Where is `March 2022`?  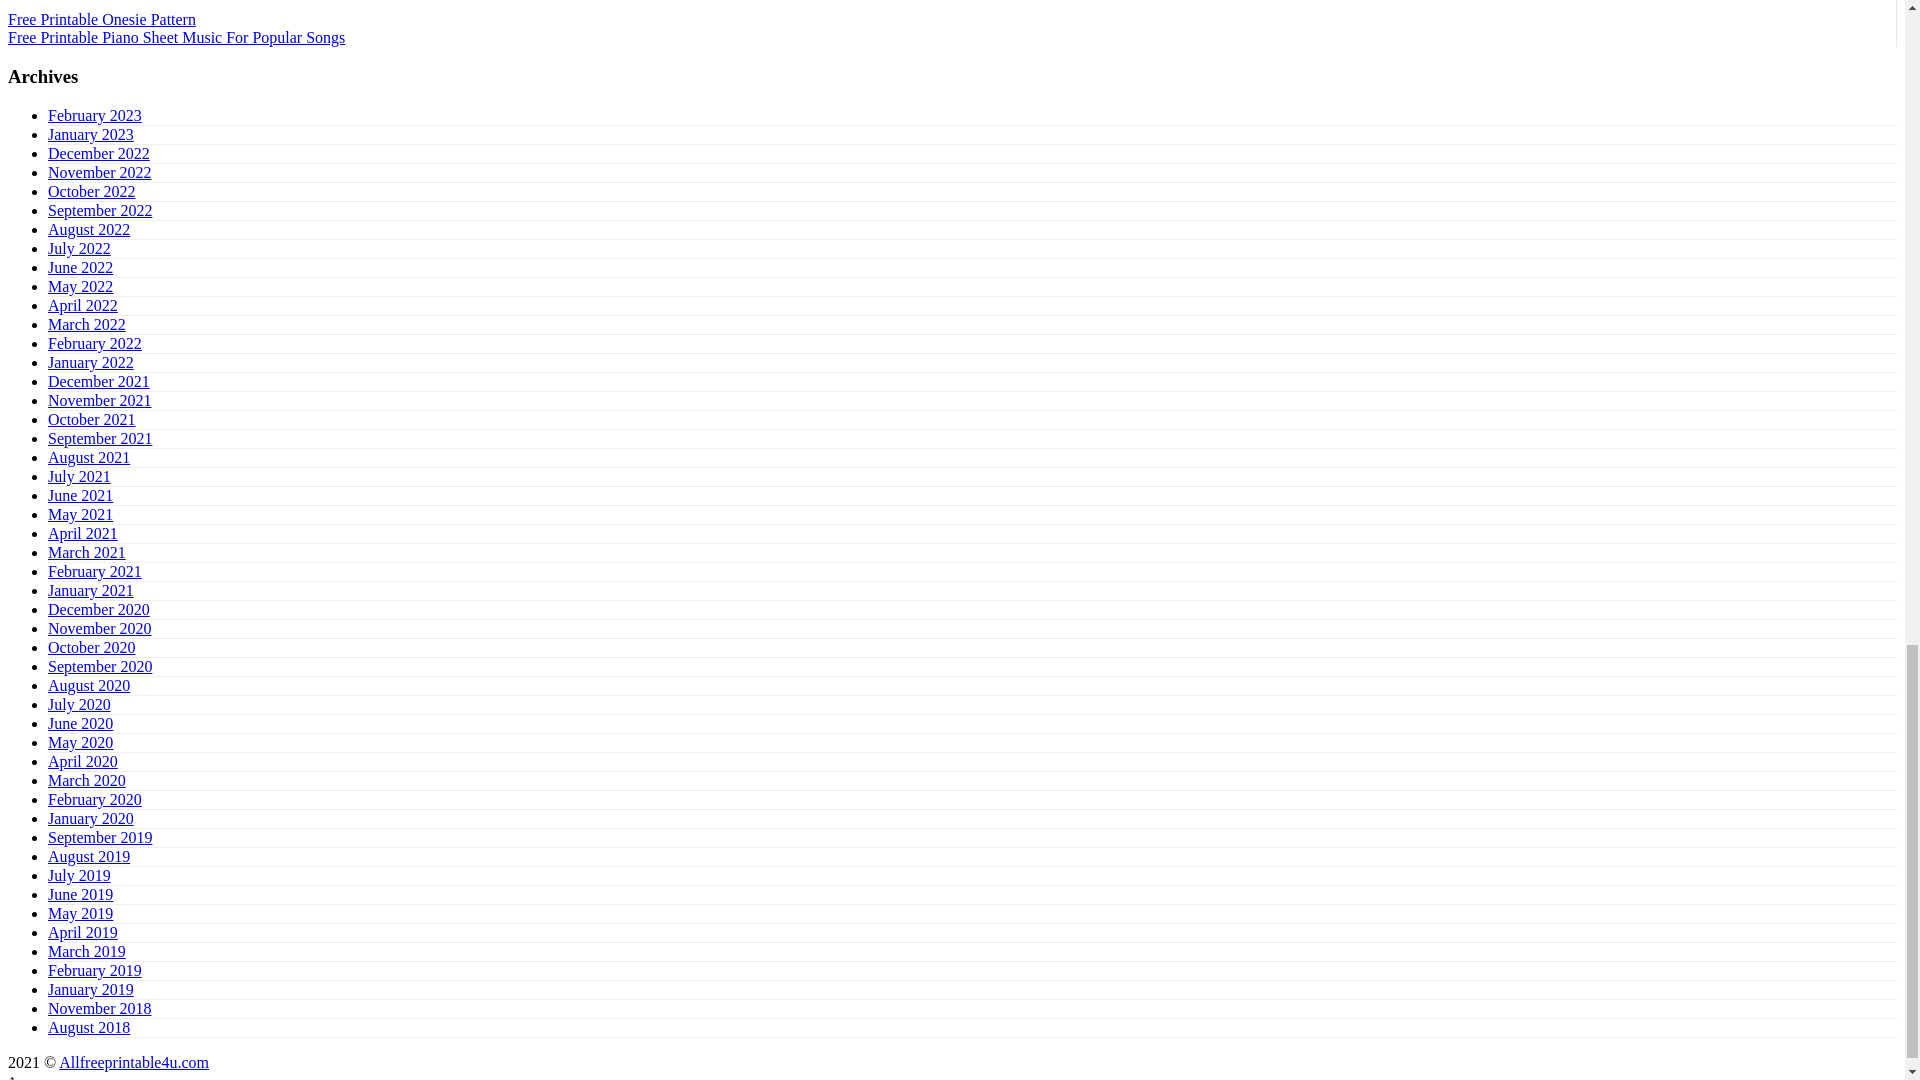 March 2022 is located at coordinates (87, 324).